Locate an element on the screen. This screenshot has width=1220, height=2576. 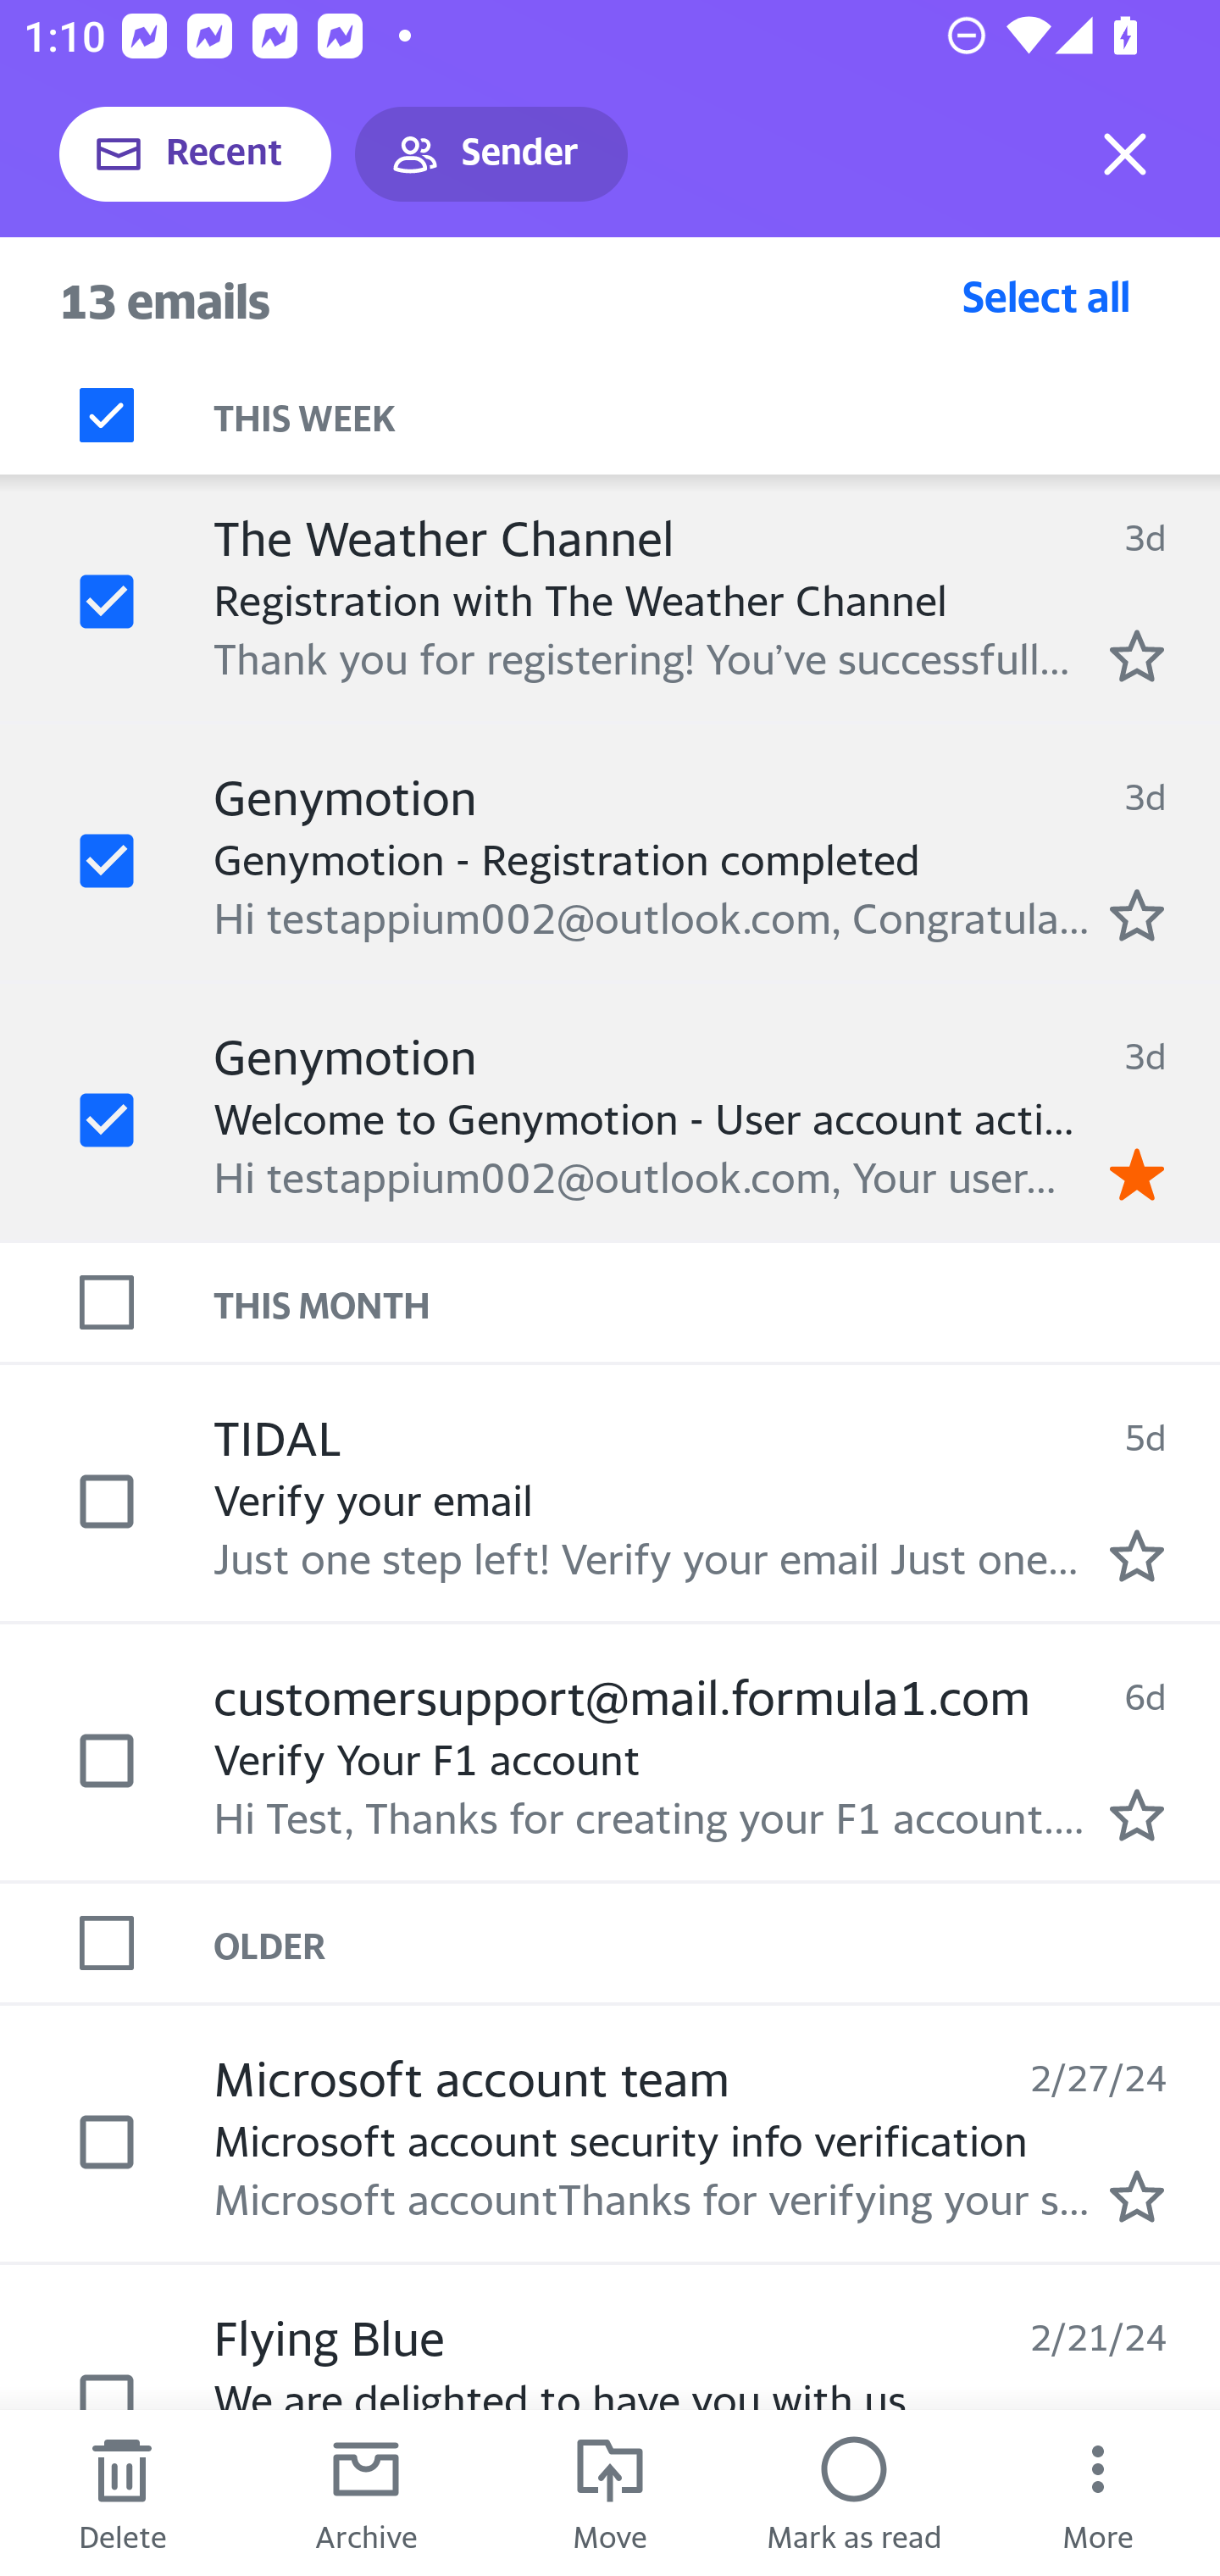
Archive is located at coordinates (366, 2493).